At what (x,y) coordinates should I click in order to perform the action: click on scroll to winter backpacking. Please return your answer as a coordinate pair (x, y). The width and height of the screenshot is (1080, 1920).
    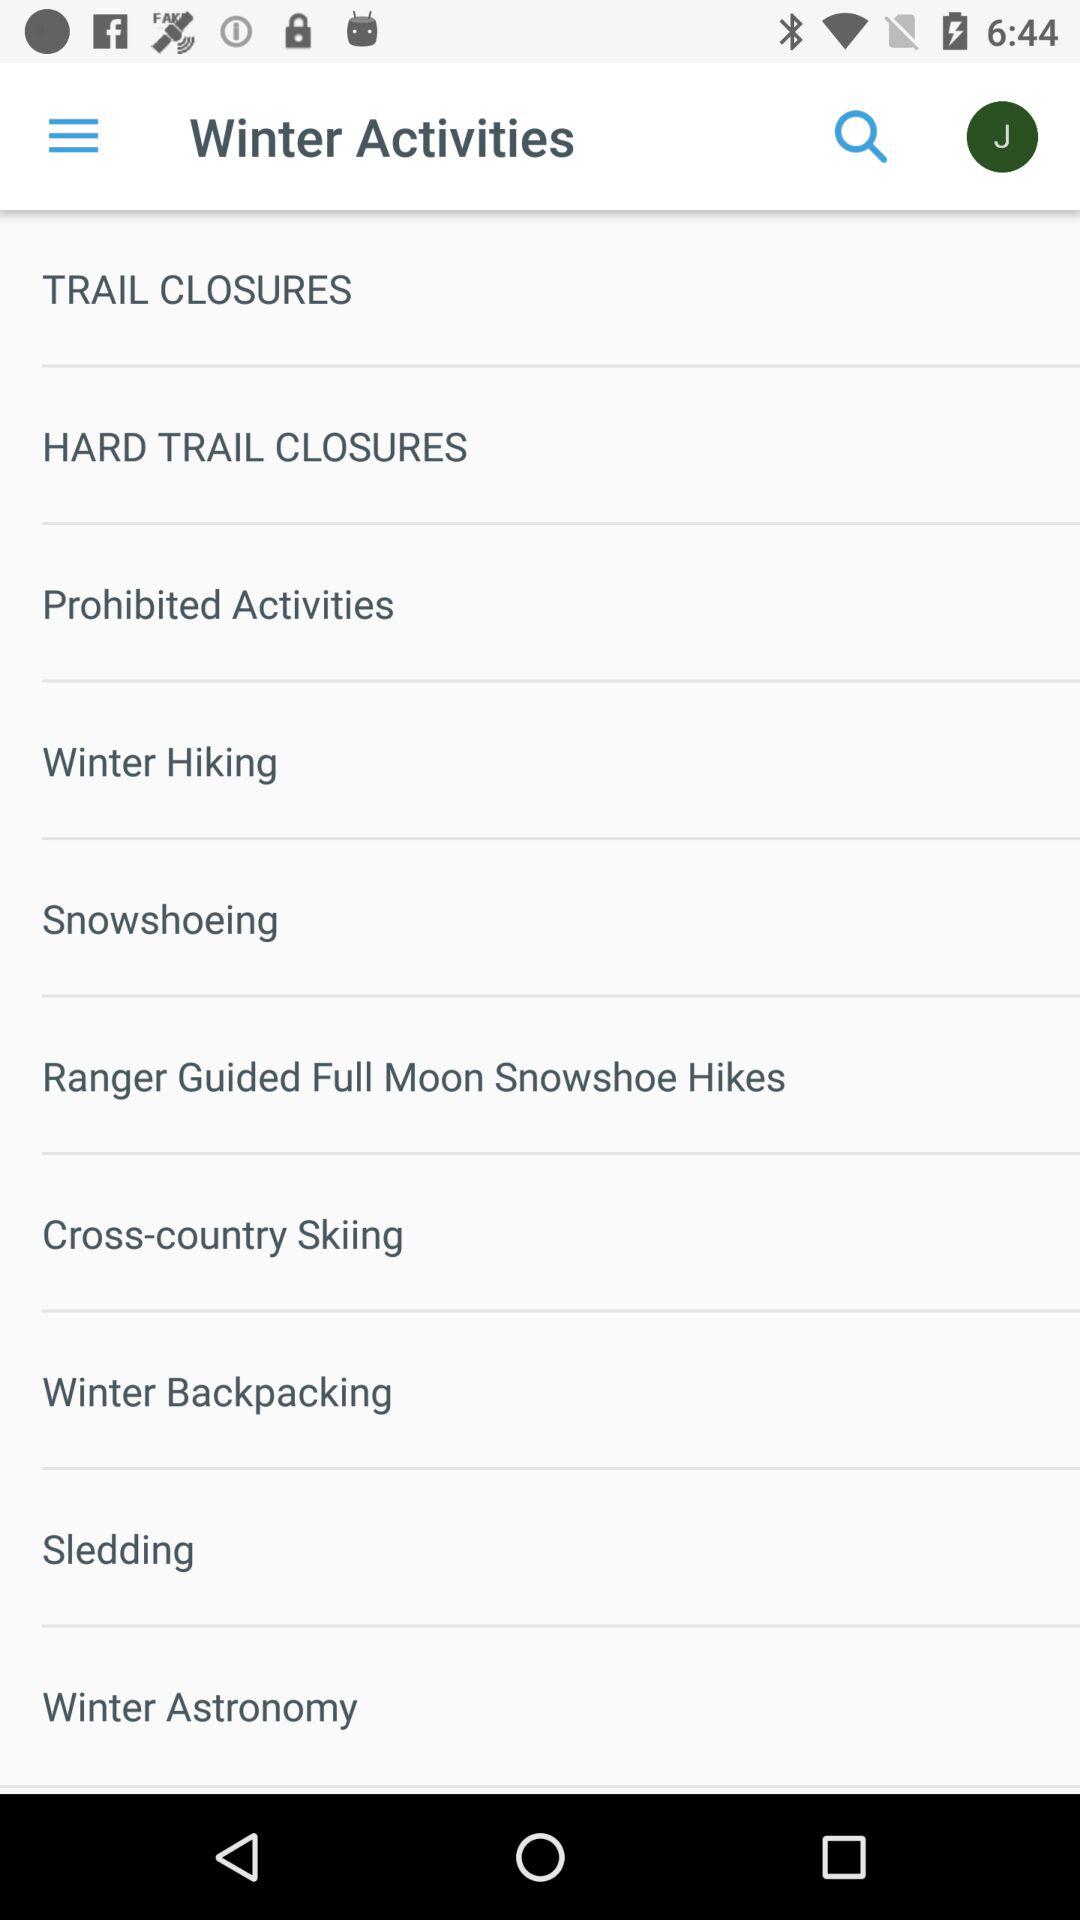
    Looking at the image, I should click on (561, 1390).